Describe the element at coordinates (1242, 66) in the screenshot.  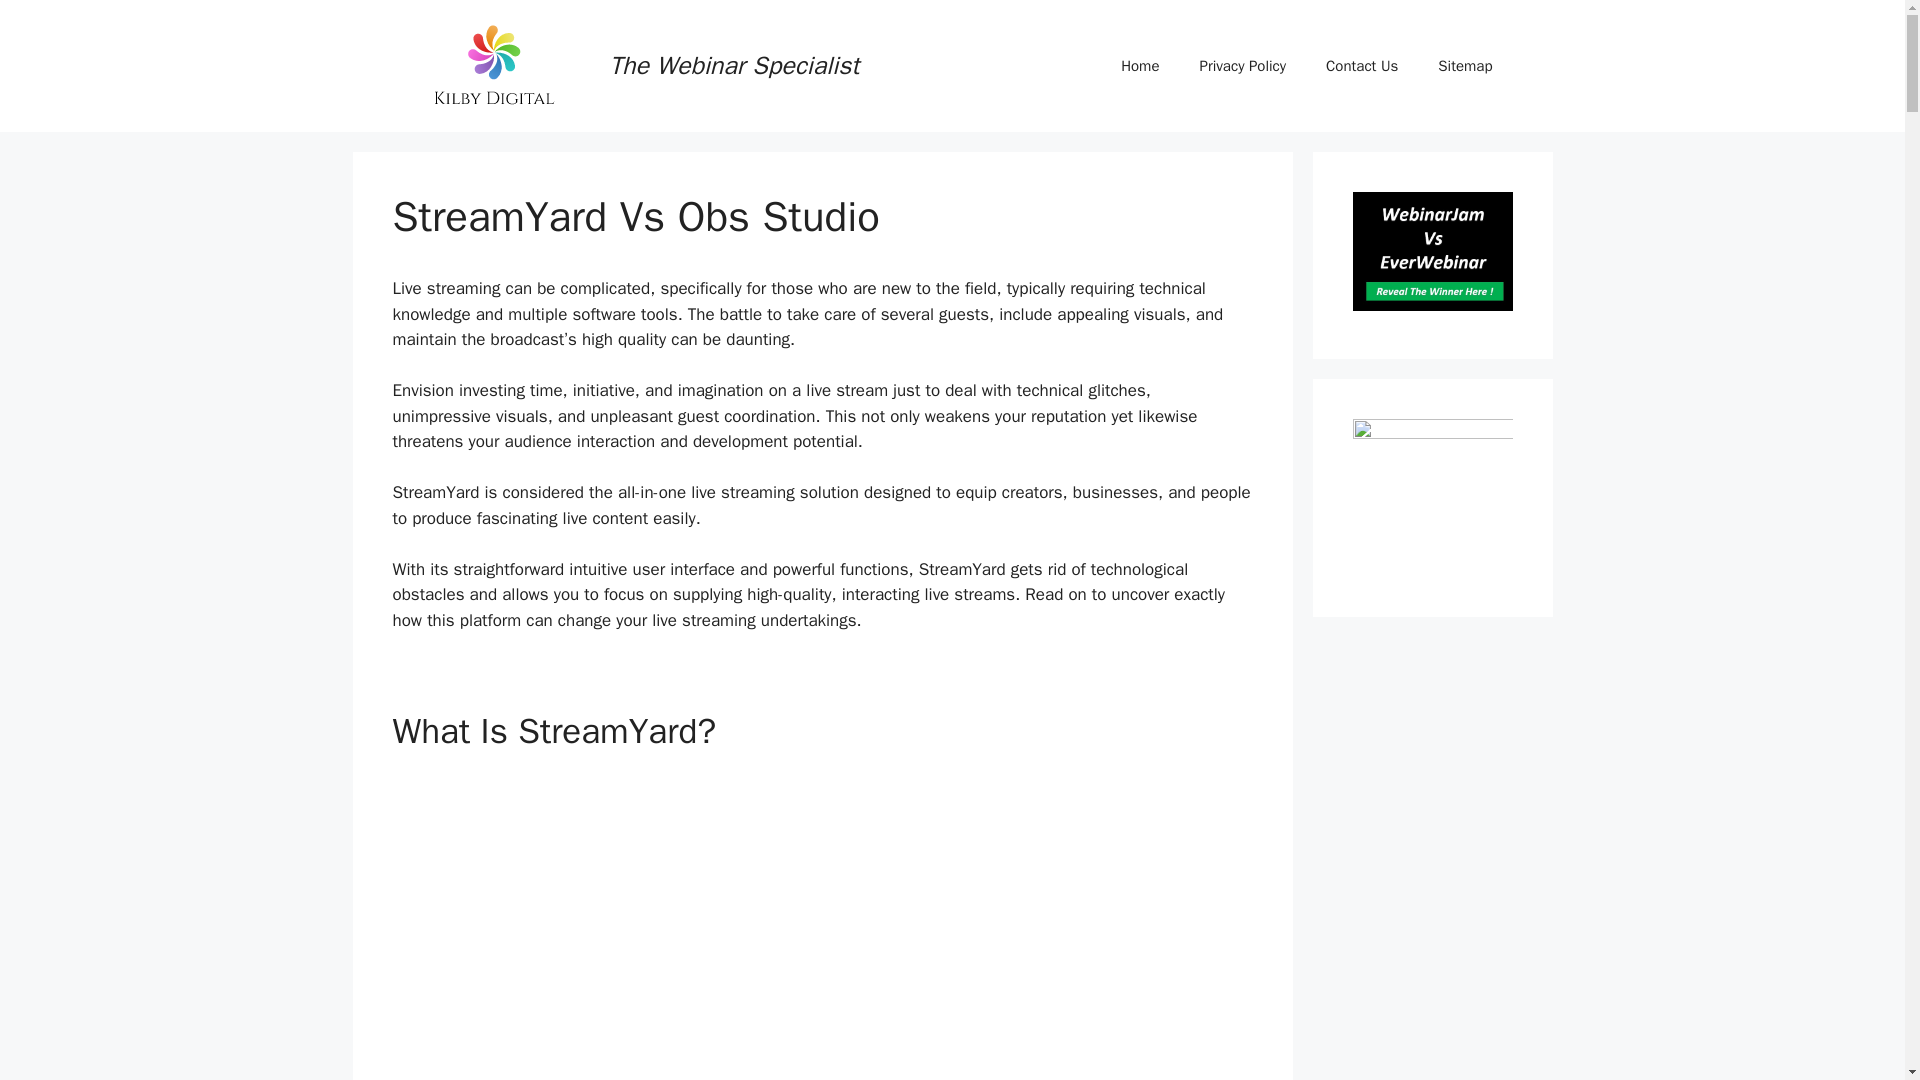
I see `Privacy Policy` at that location.